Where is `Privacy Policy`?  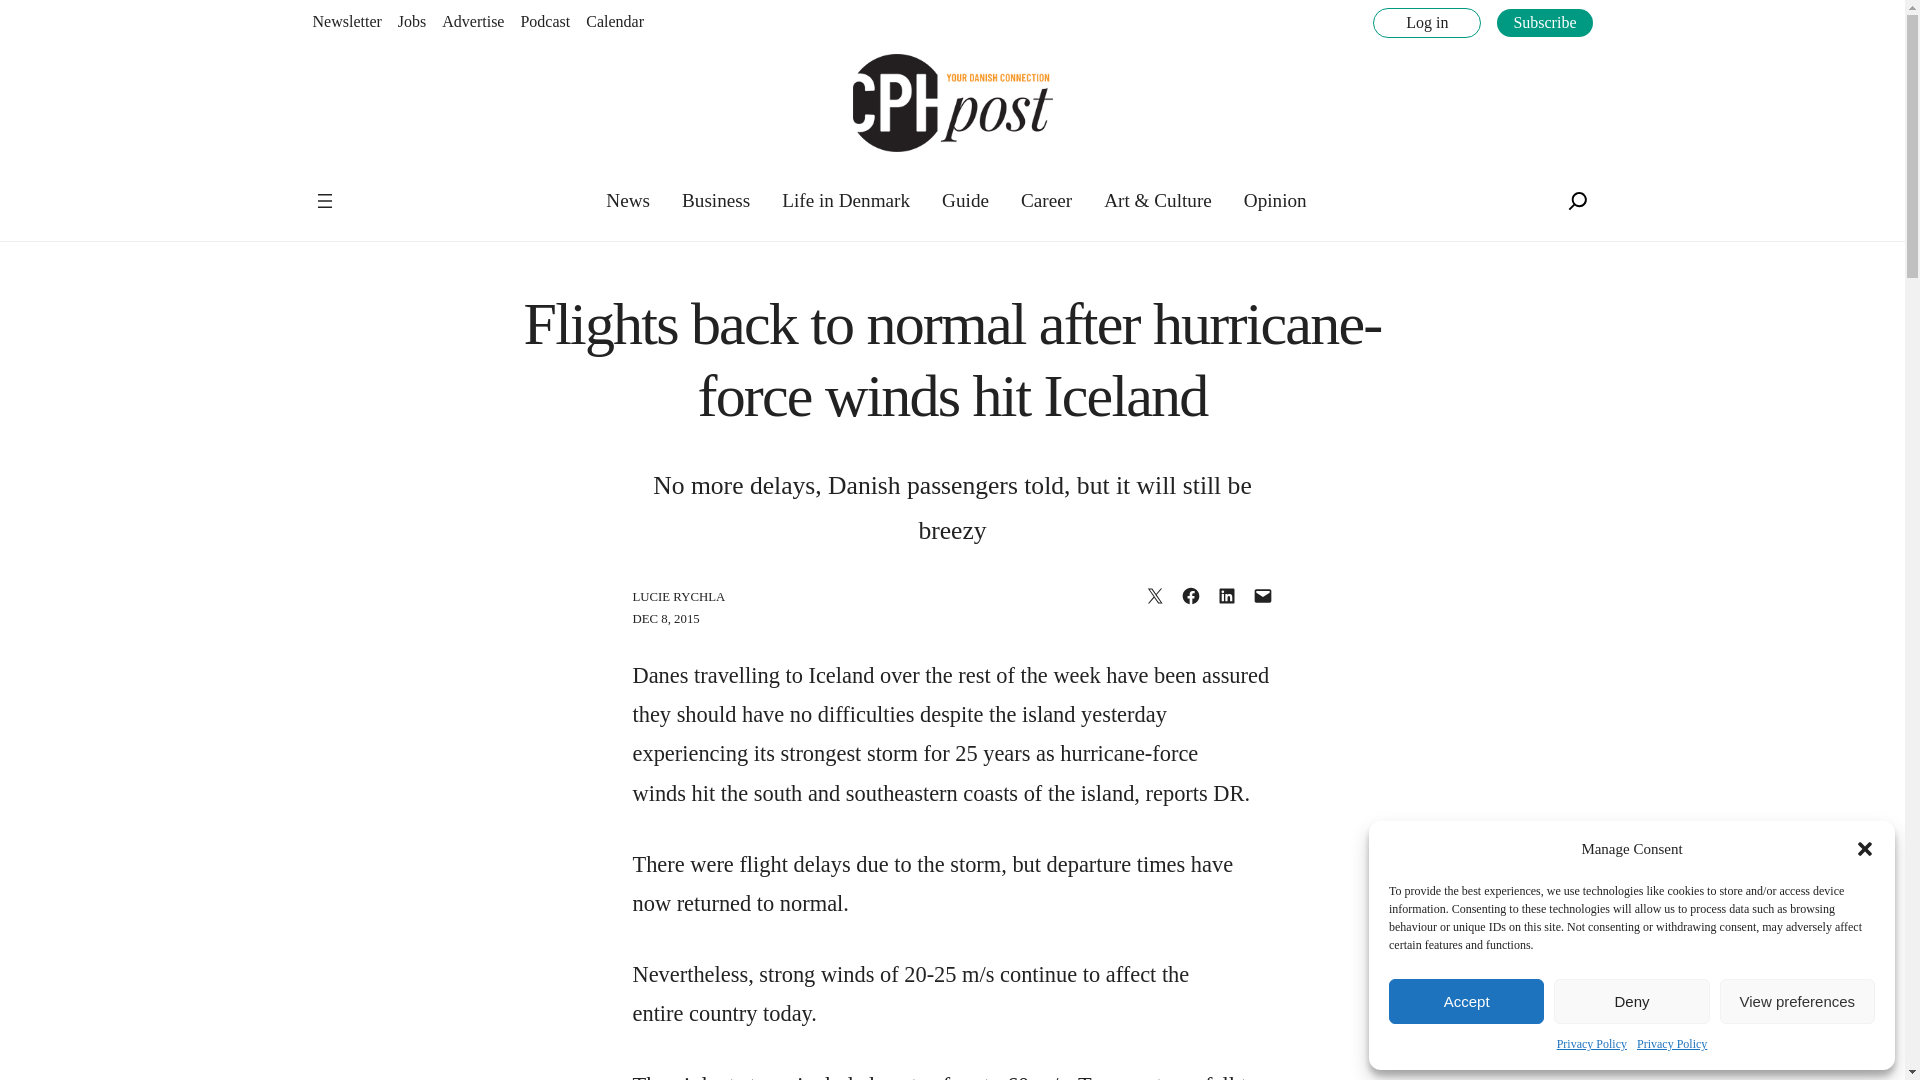 Privacy Policy is located at coordinates (1672, 1044).